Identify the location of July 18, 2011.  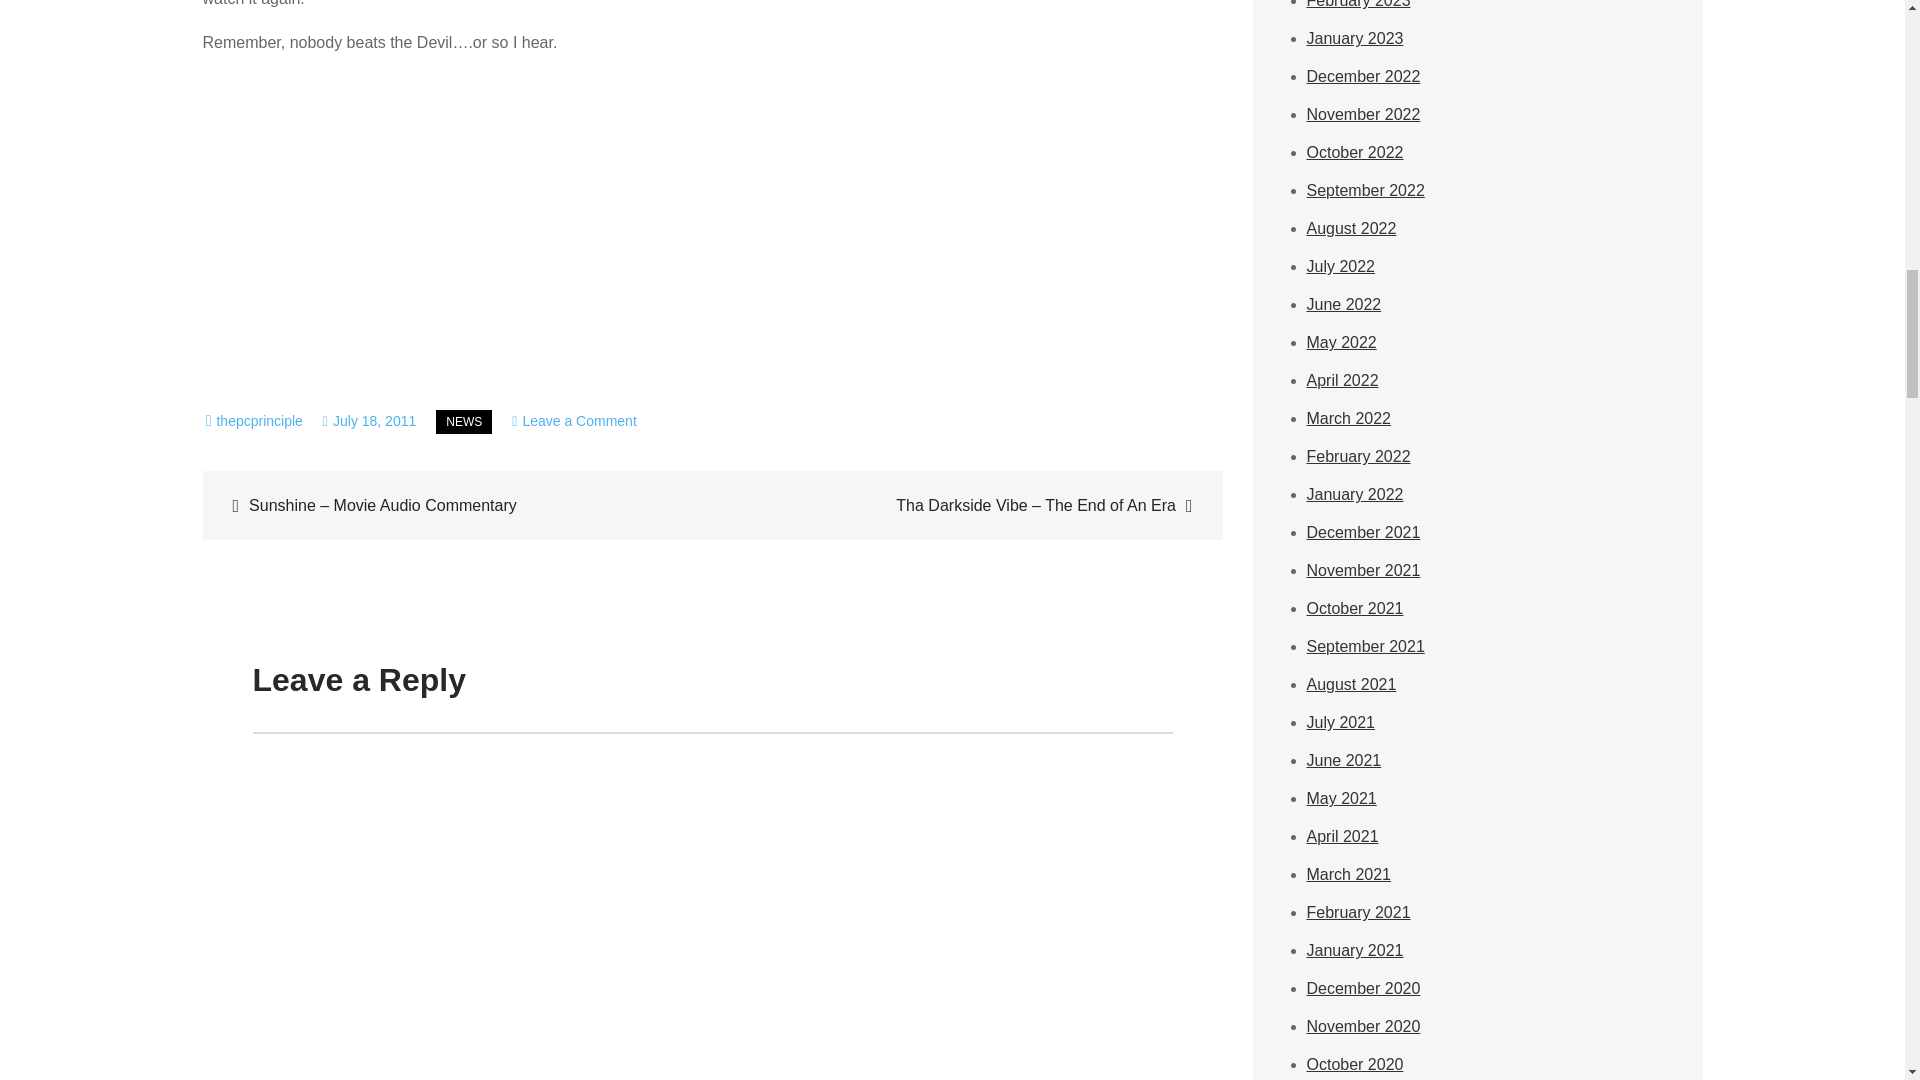
(369, 420).